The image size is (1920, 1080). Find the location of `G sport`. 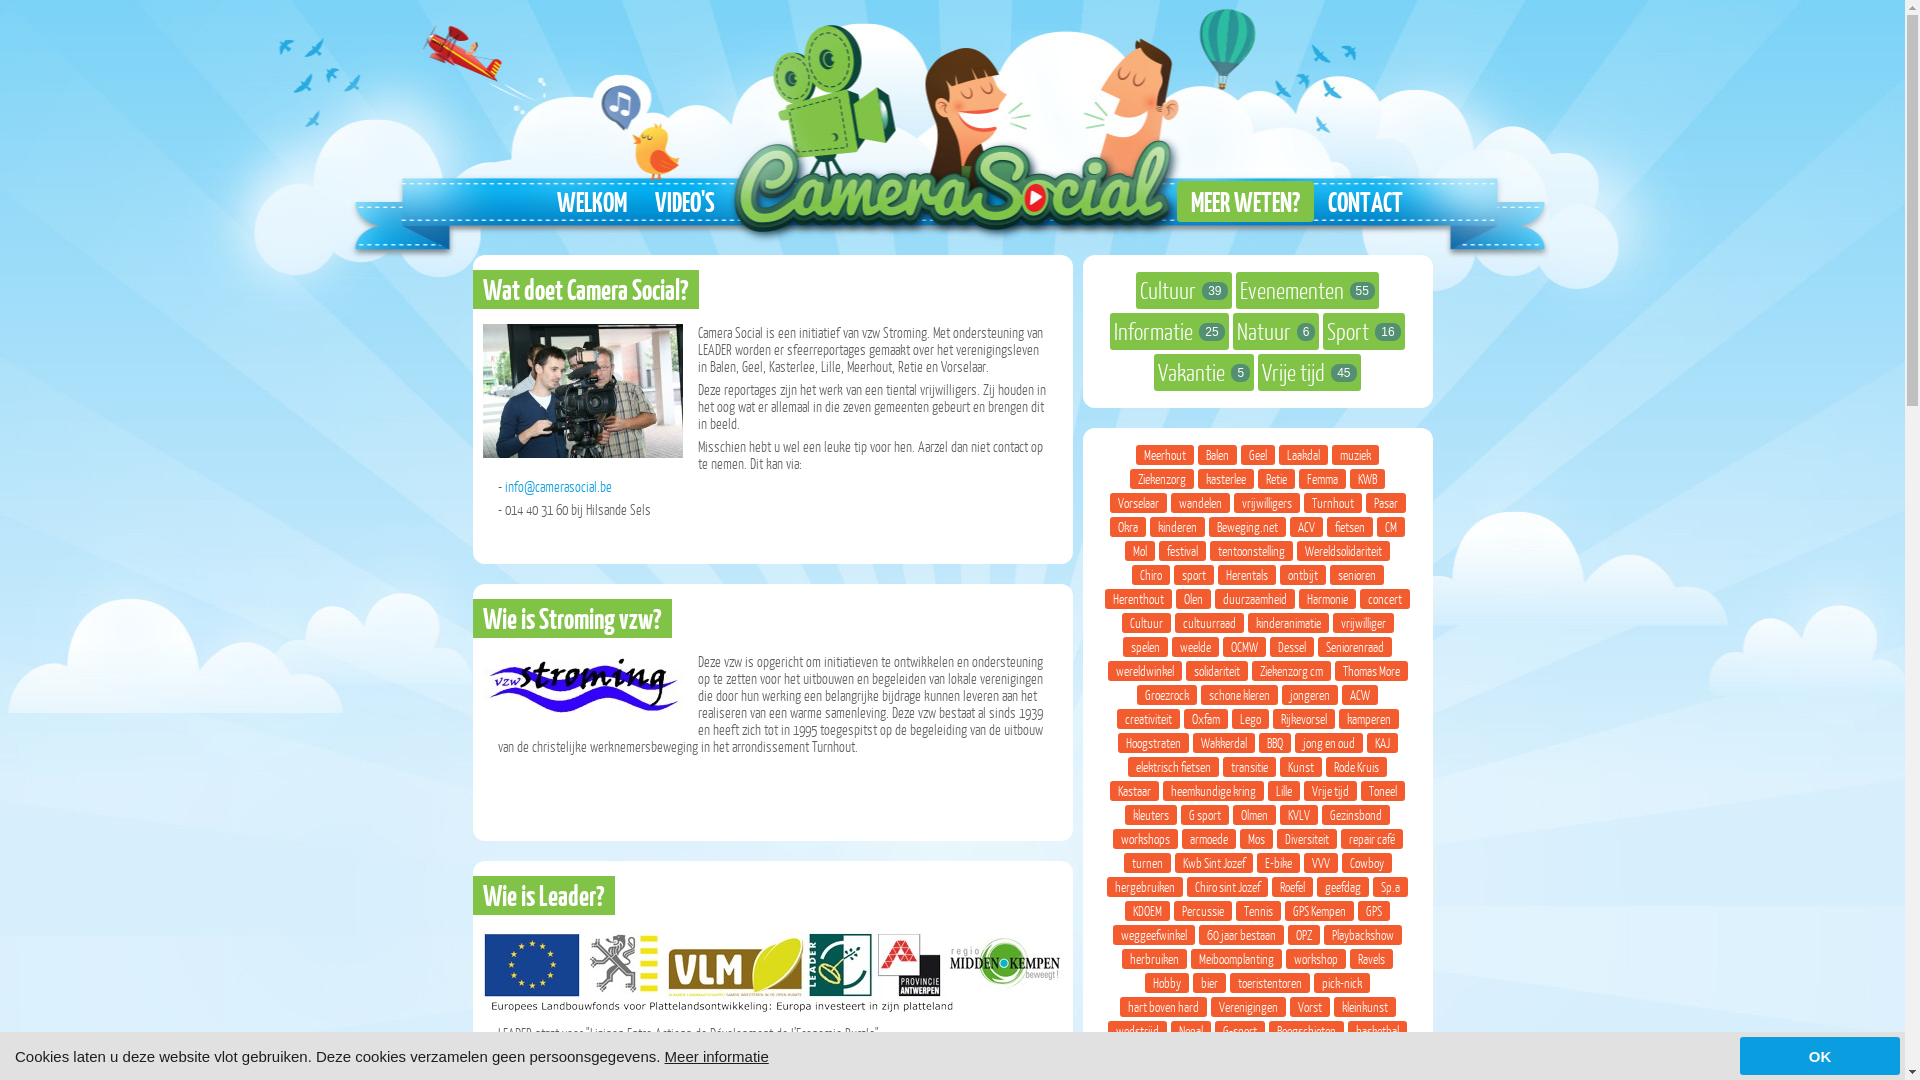

G sport is located at coordinates (1205, 815).